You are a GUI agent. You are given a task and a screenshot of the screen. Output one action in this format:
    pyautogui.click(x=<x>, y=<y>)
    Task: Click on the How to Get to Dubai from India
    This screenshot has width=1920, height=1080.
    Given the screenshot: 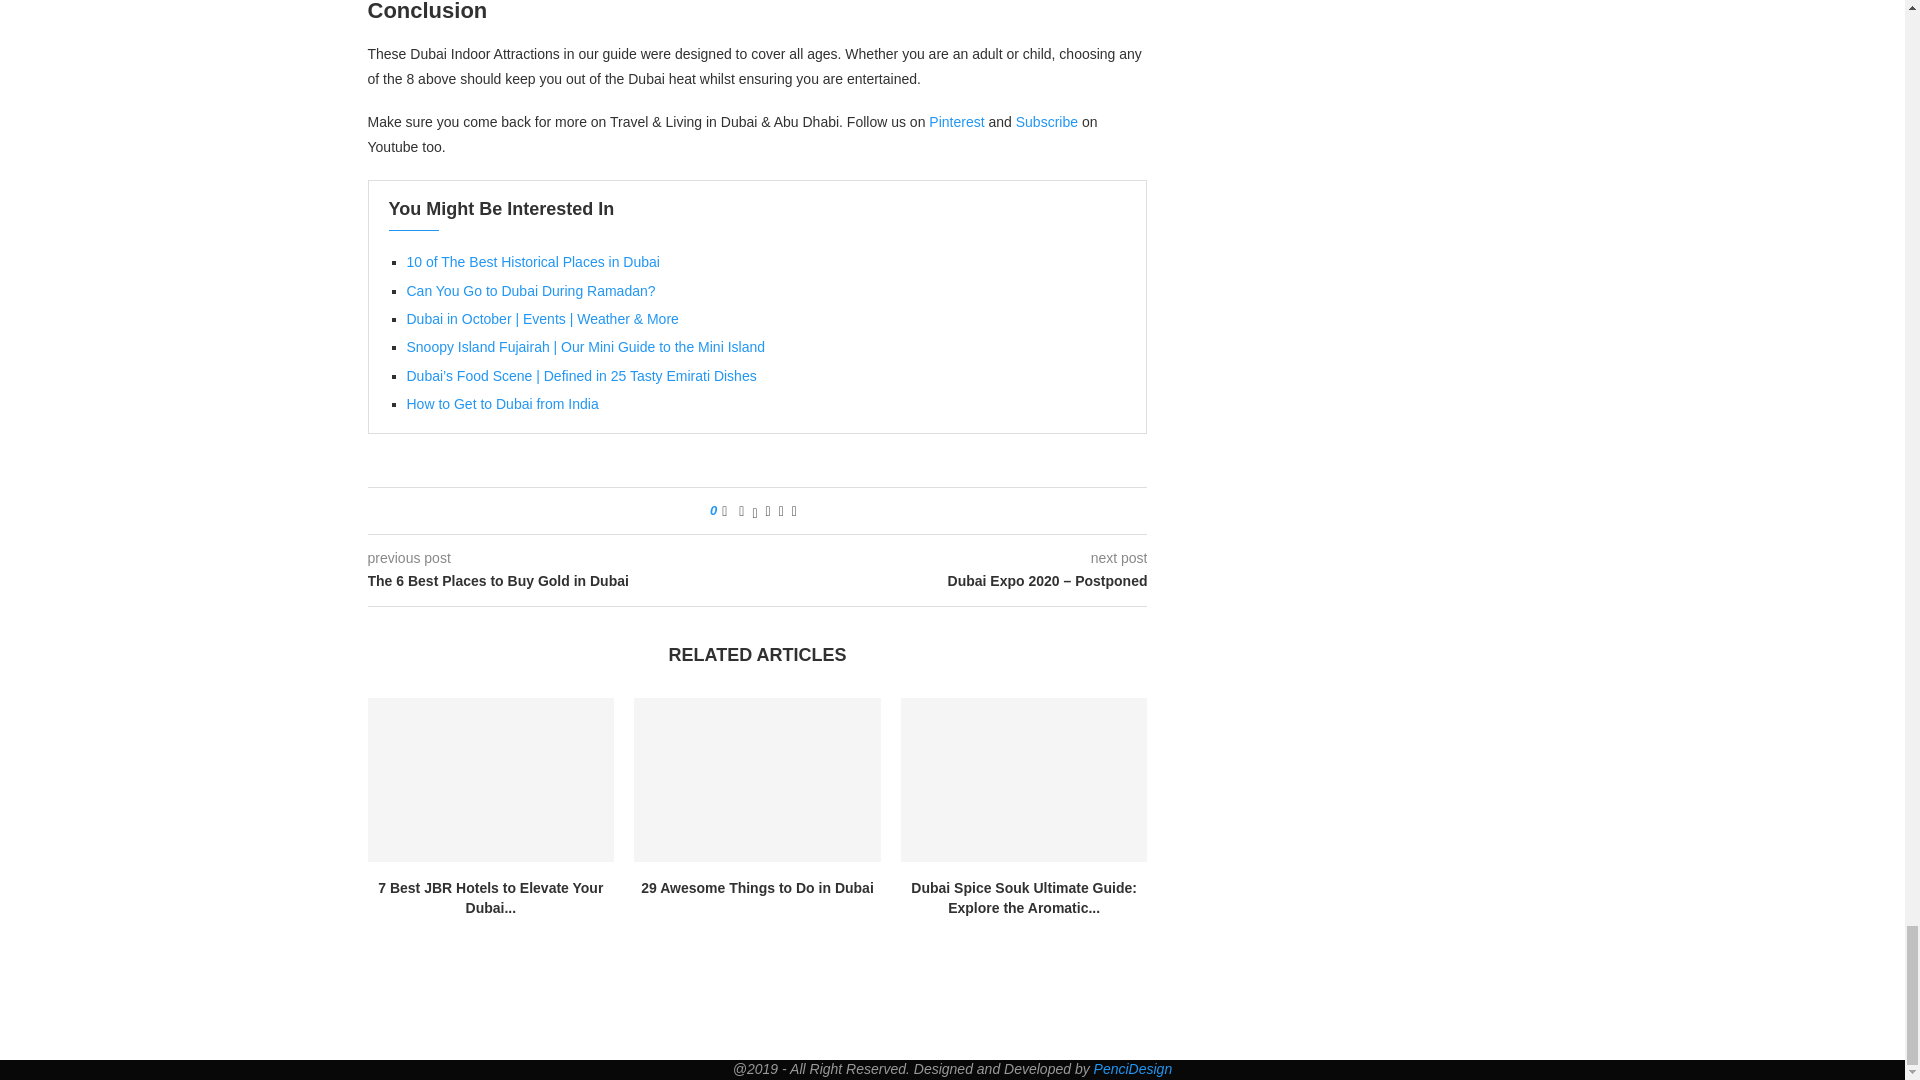 What is the action you would take?
    pyautogui.click(x=501, y=404)
    